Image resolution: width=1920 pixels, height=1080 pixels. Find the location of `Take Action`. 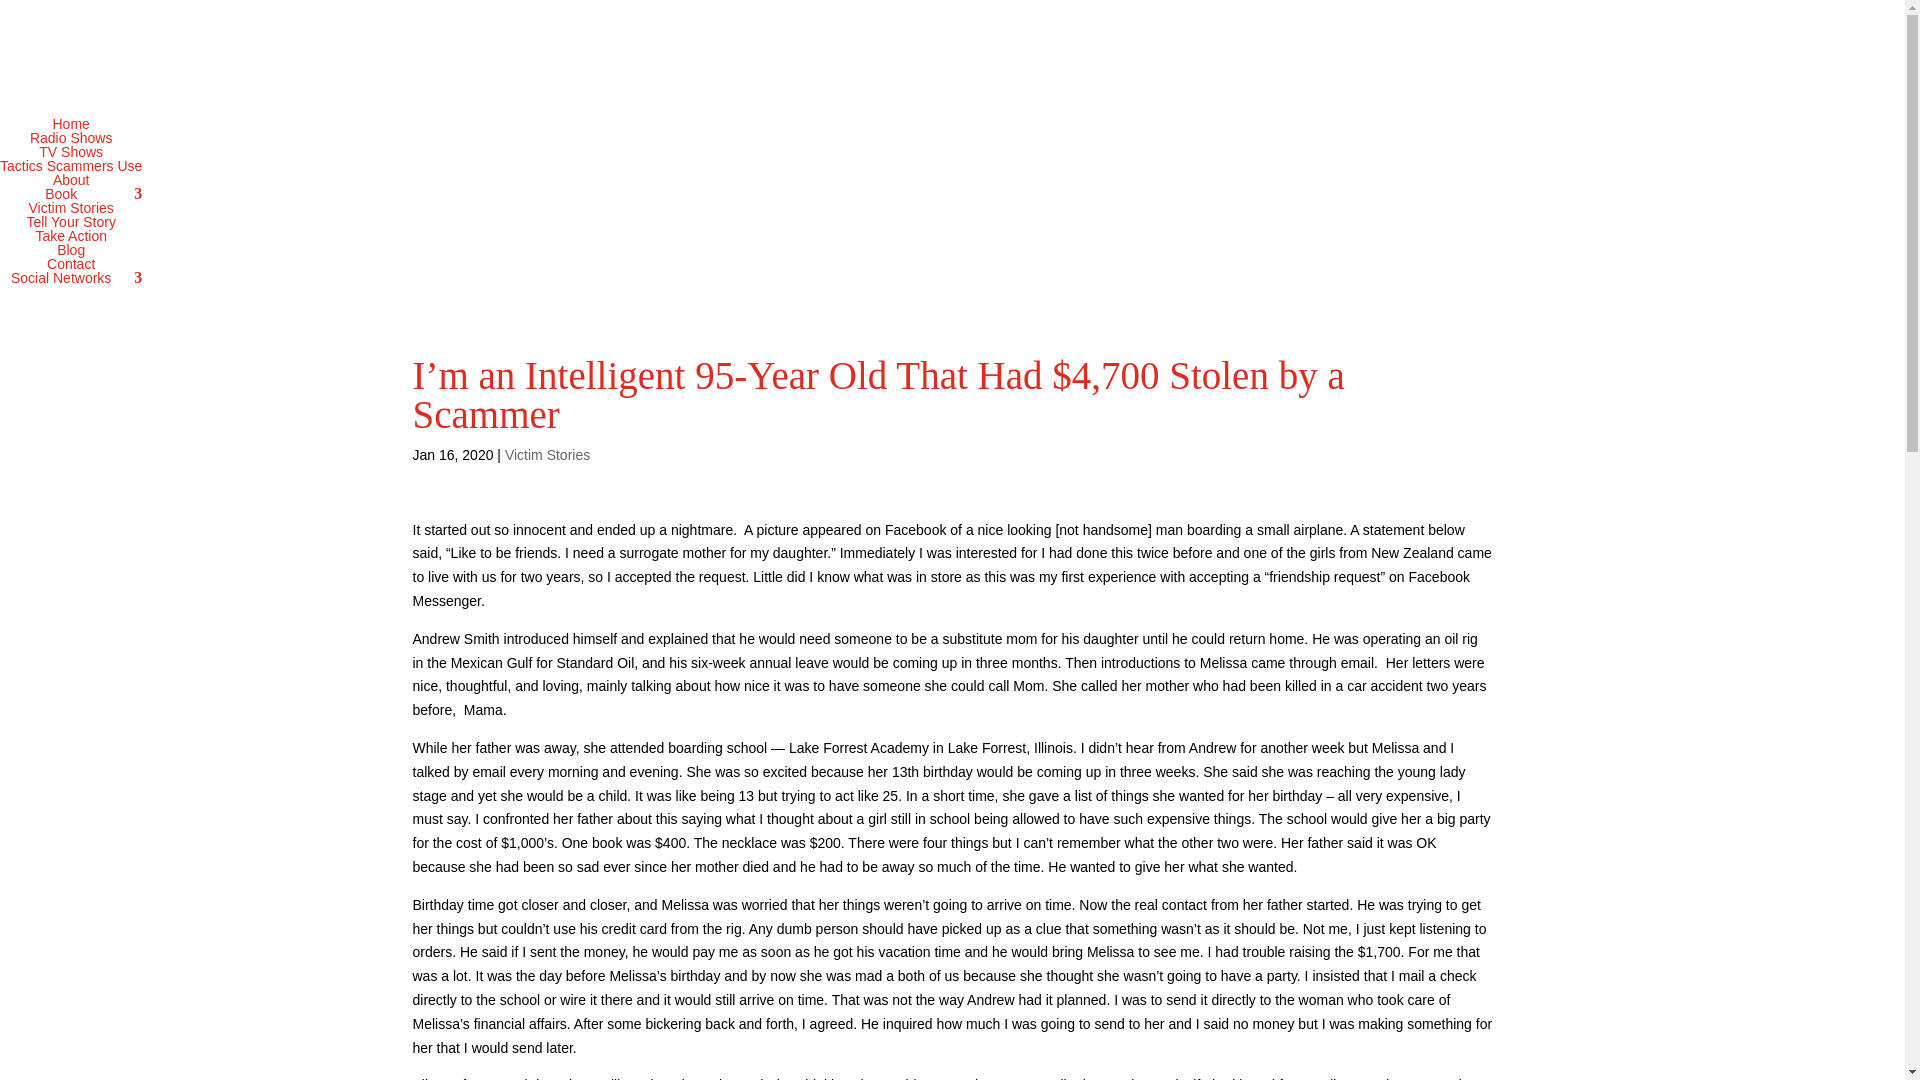

Take Action is located at coordinates (70, 236).